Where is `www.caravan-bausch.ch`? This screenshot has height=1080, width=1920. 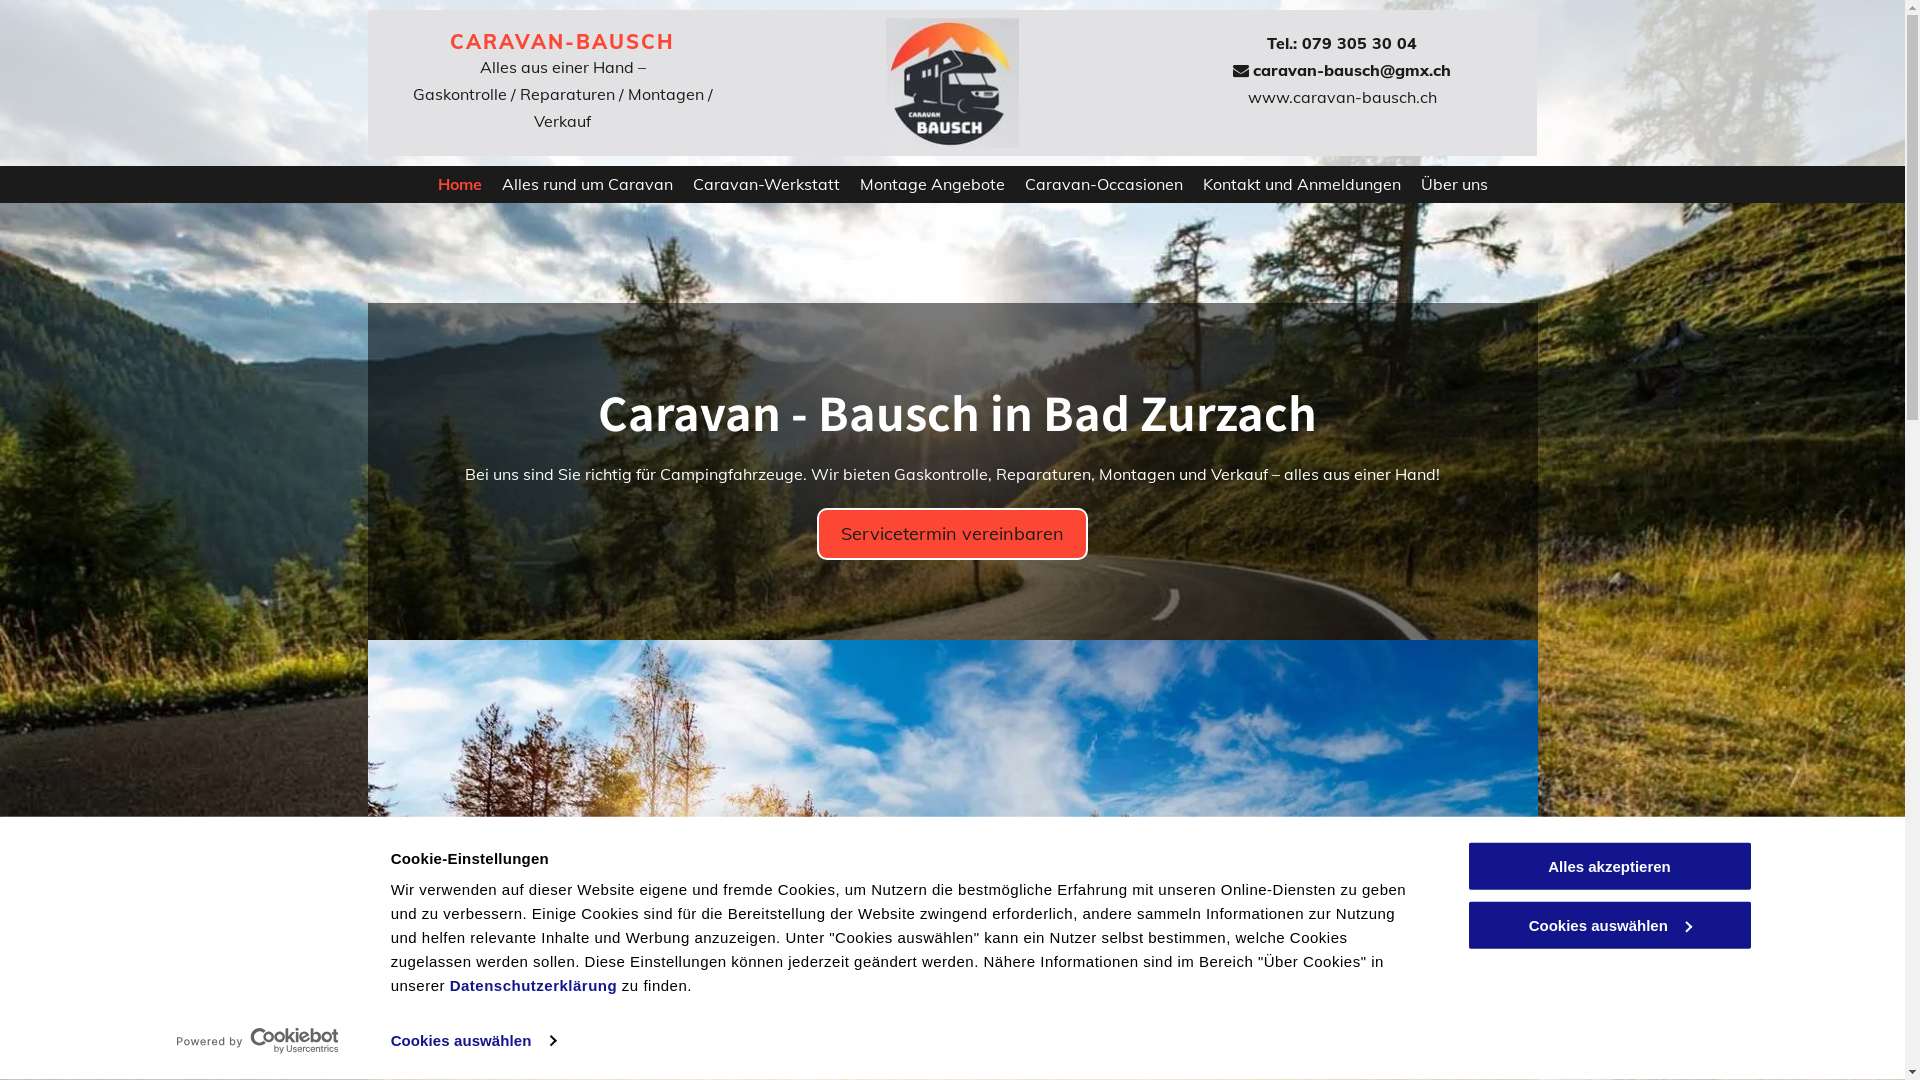
www.caravan-bausch.ch is located at coordinates (1342, 97).